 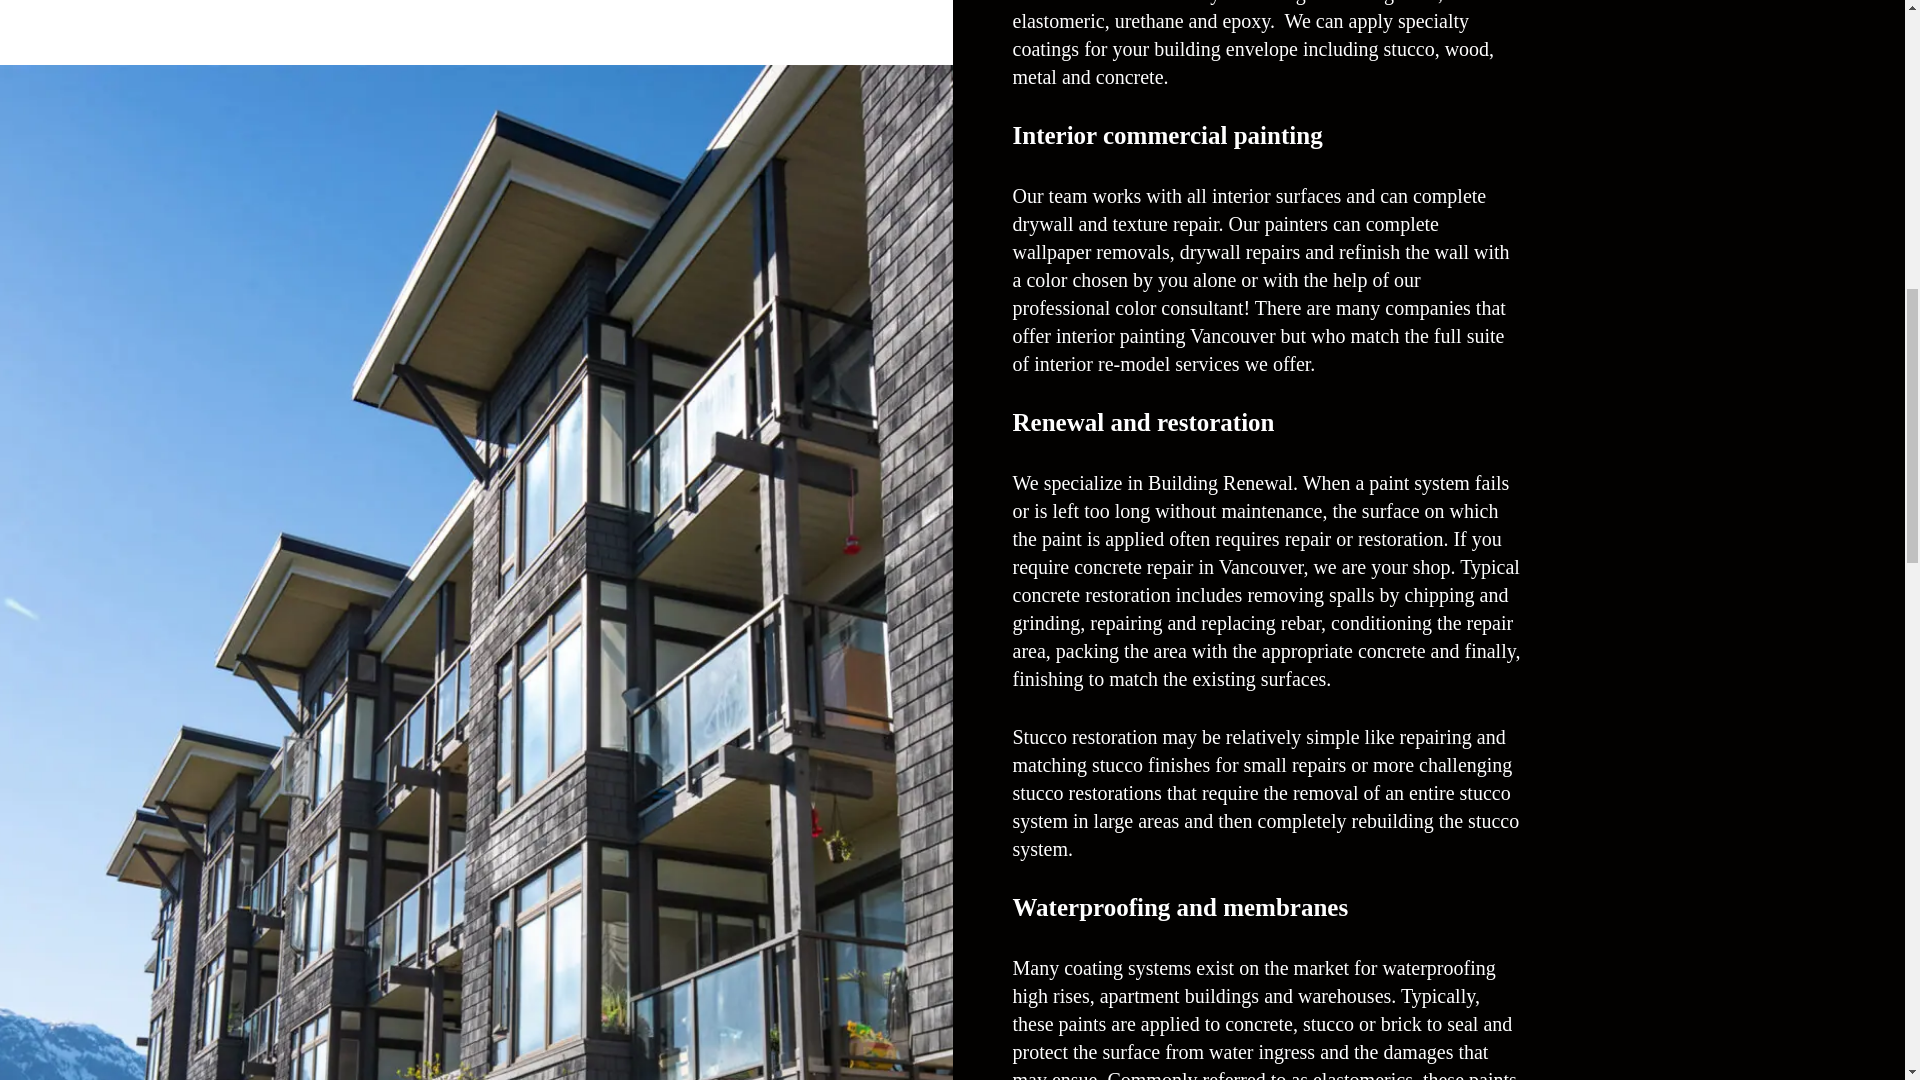 I want to click on Interior commercial painting, so click(x=1166, y=136).